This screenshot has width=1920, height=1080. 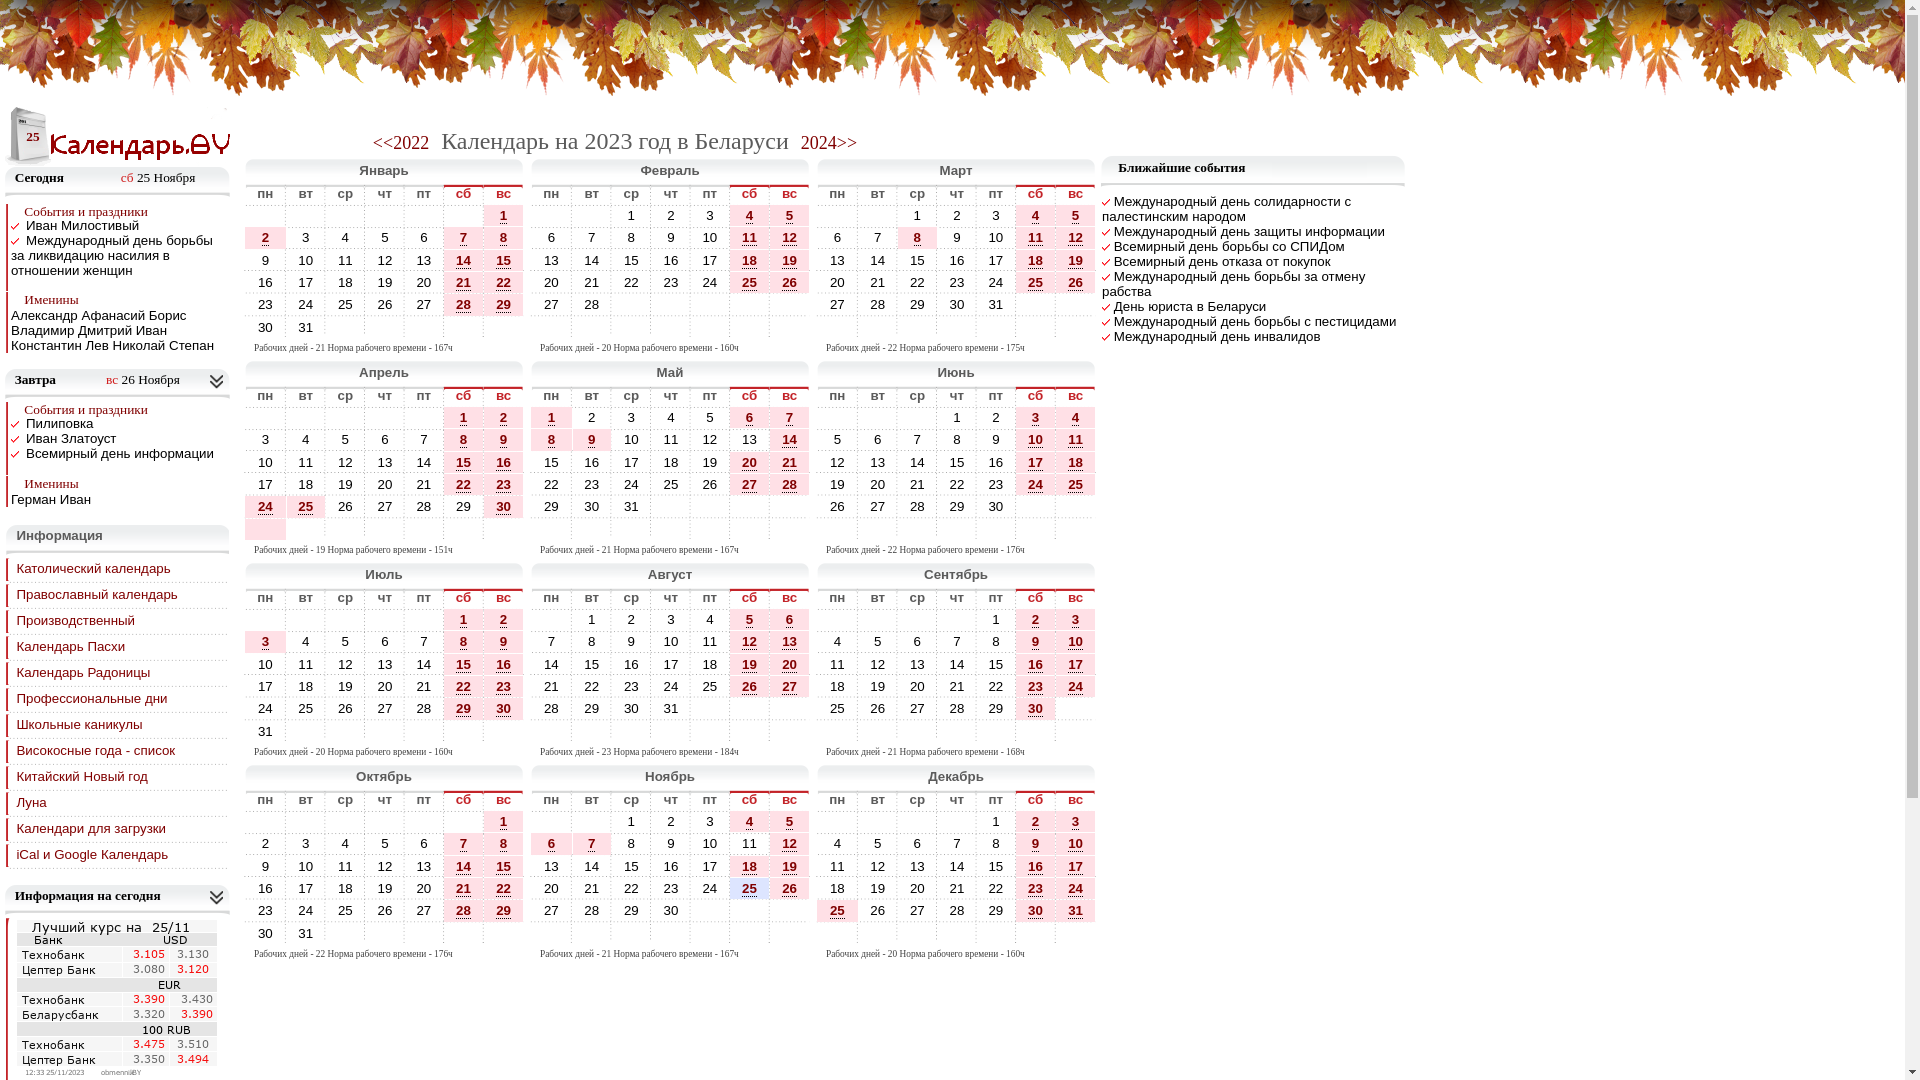 I want to click on 20, so click(x=552, y=888).